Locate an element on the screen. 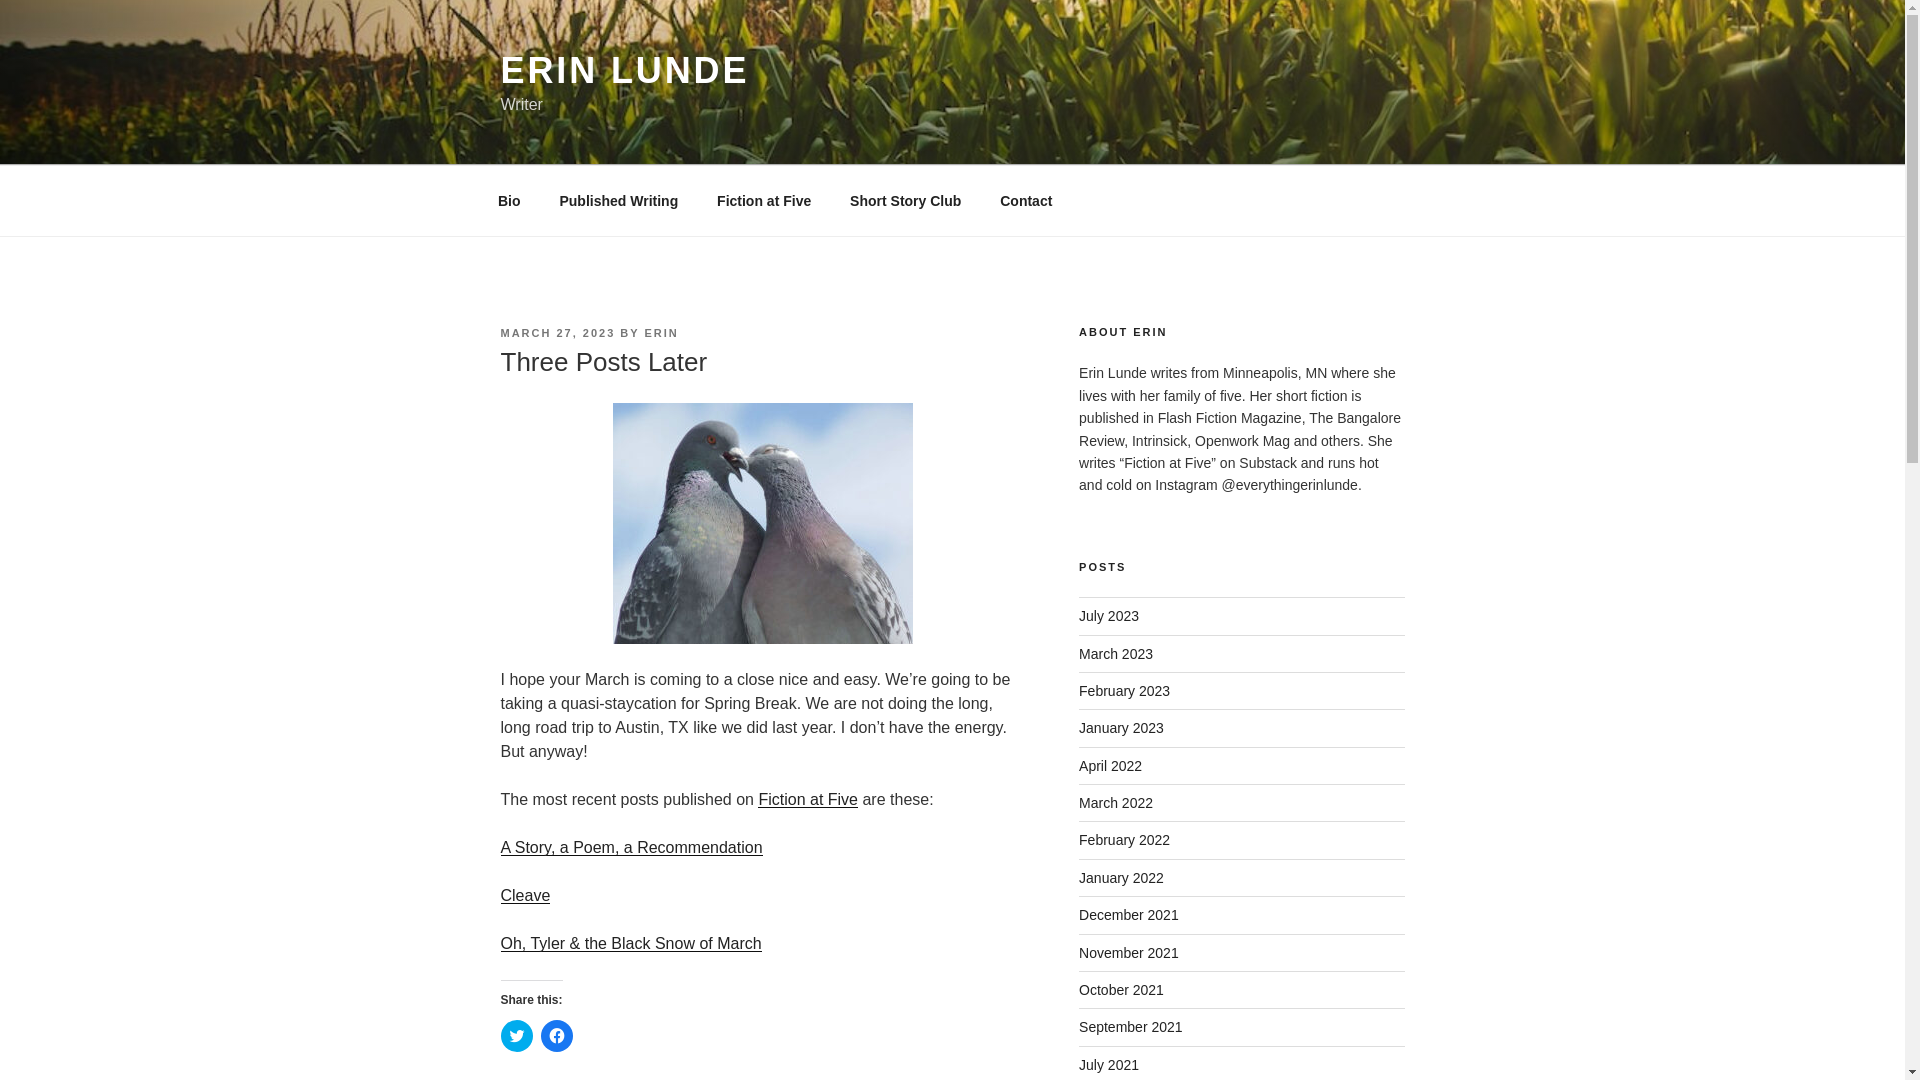 This screenshot has height=1080, width=1920. September 2021 is located at coordinates (1130, 1026).